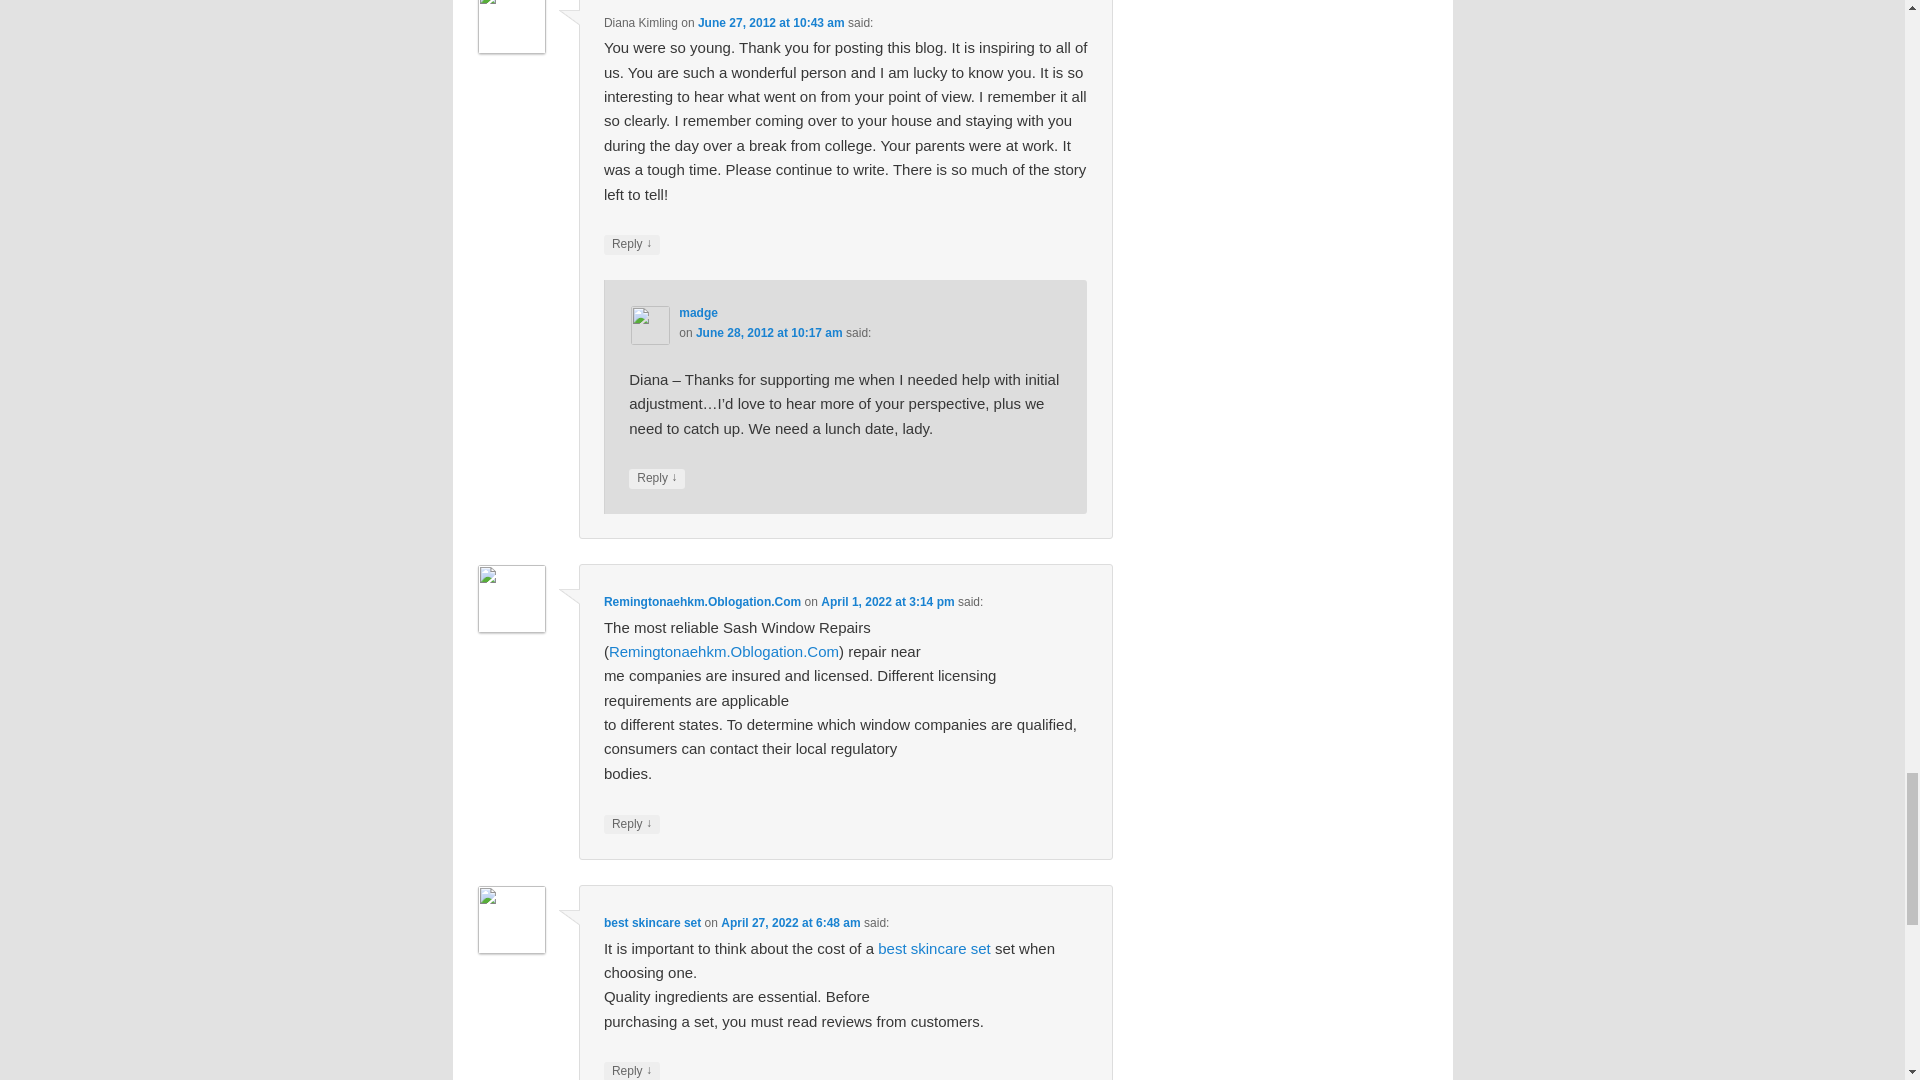 The image size is (1920, 1080). I want to click on best skincare set, so click(934, 948).